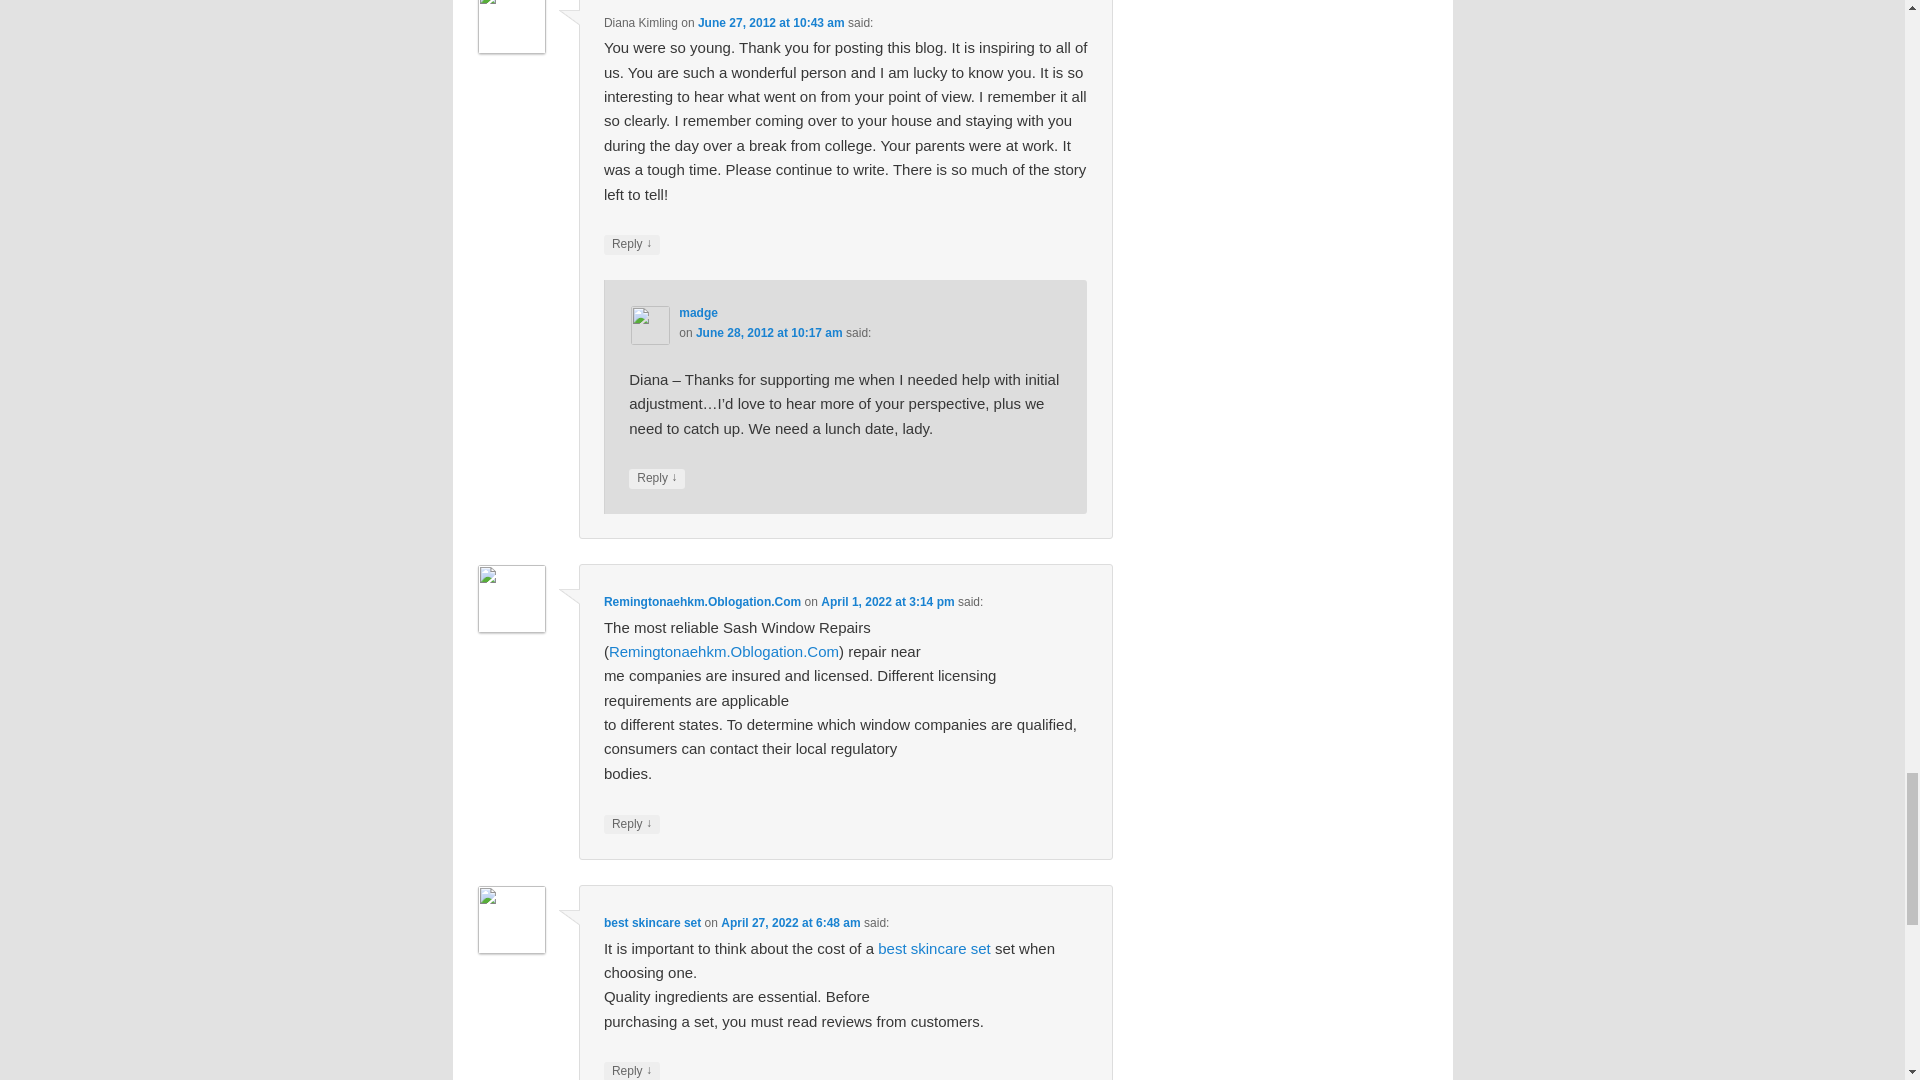 The image size is (1920, 1080). I want to click on best skincare set, so click(934, 948).